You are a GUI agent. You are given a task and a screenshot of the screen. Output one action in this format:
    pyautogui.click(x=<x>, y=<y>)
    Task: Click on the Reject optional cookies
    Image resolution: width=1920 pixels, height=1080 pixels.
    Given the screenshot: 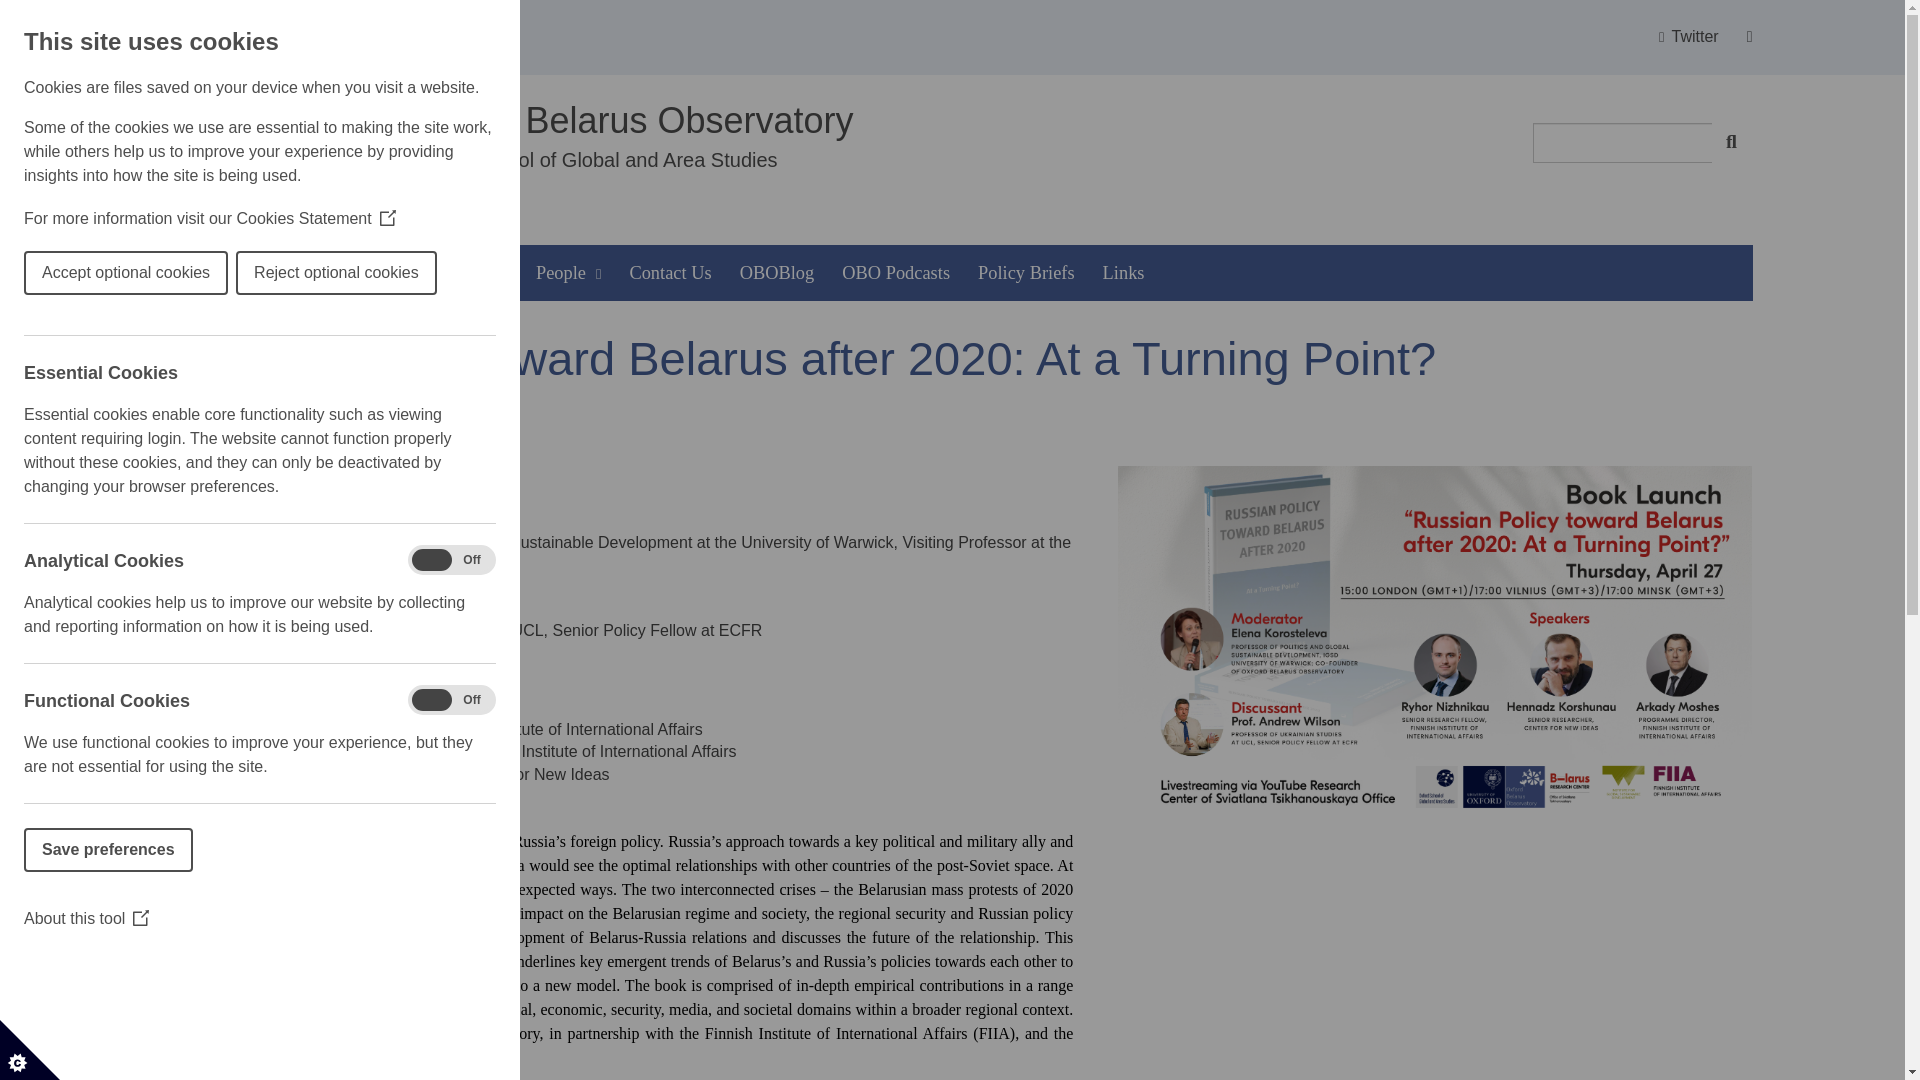 What is the action you would take?
    pyautogui.click(x=64, y=272)
    